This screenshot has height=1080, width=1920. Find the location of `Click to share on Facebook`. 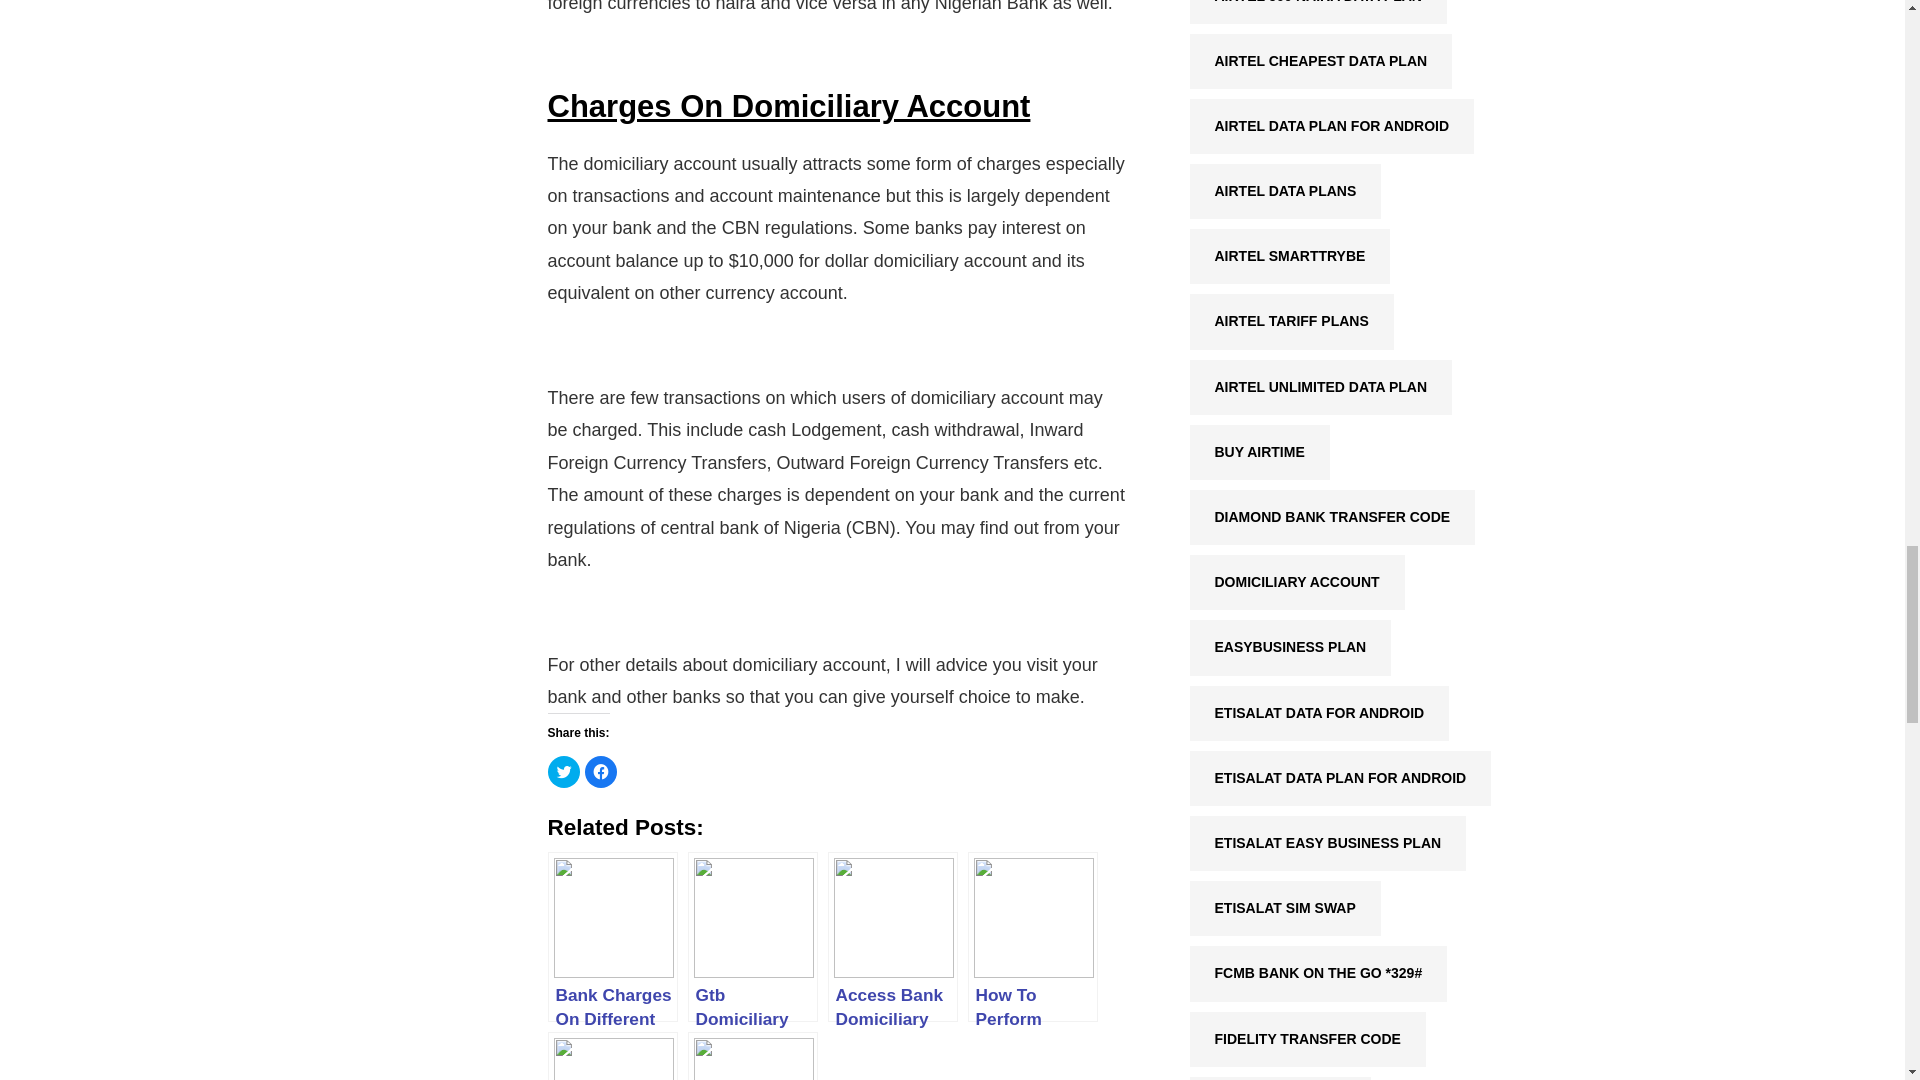

Click to share on Facebook is located at coordinates (600, 772).